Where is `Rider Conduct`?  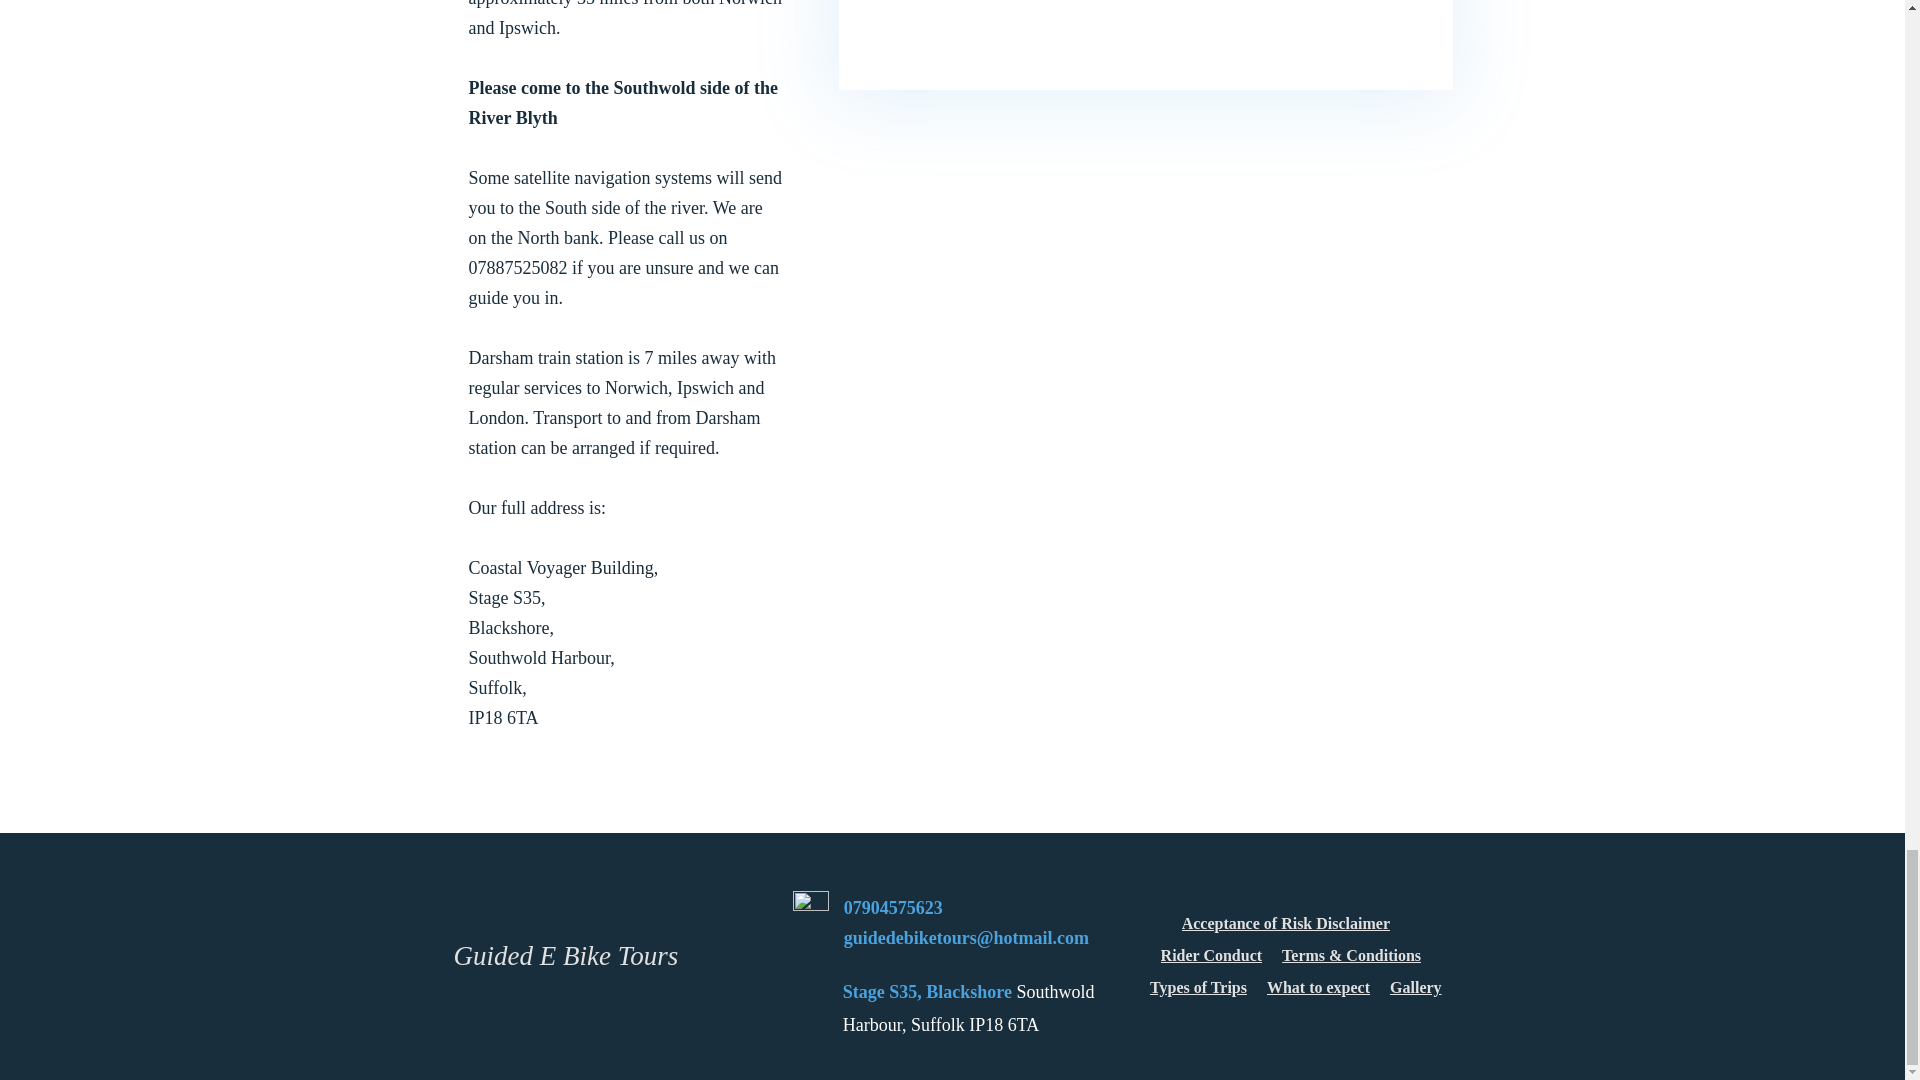 Rider Conduct is located at coordinates (1212, 956).